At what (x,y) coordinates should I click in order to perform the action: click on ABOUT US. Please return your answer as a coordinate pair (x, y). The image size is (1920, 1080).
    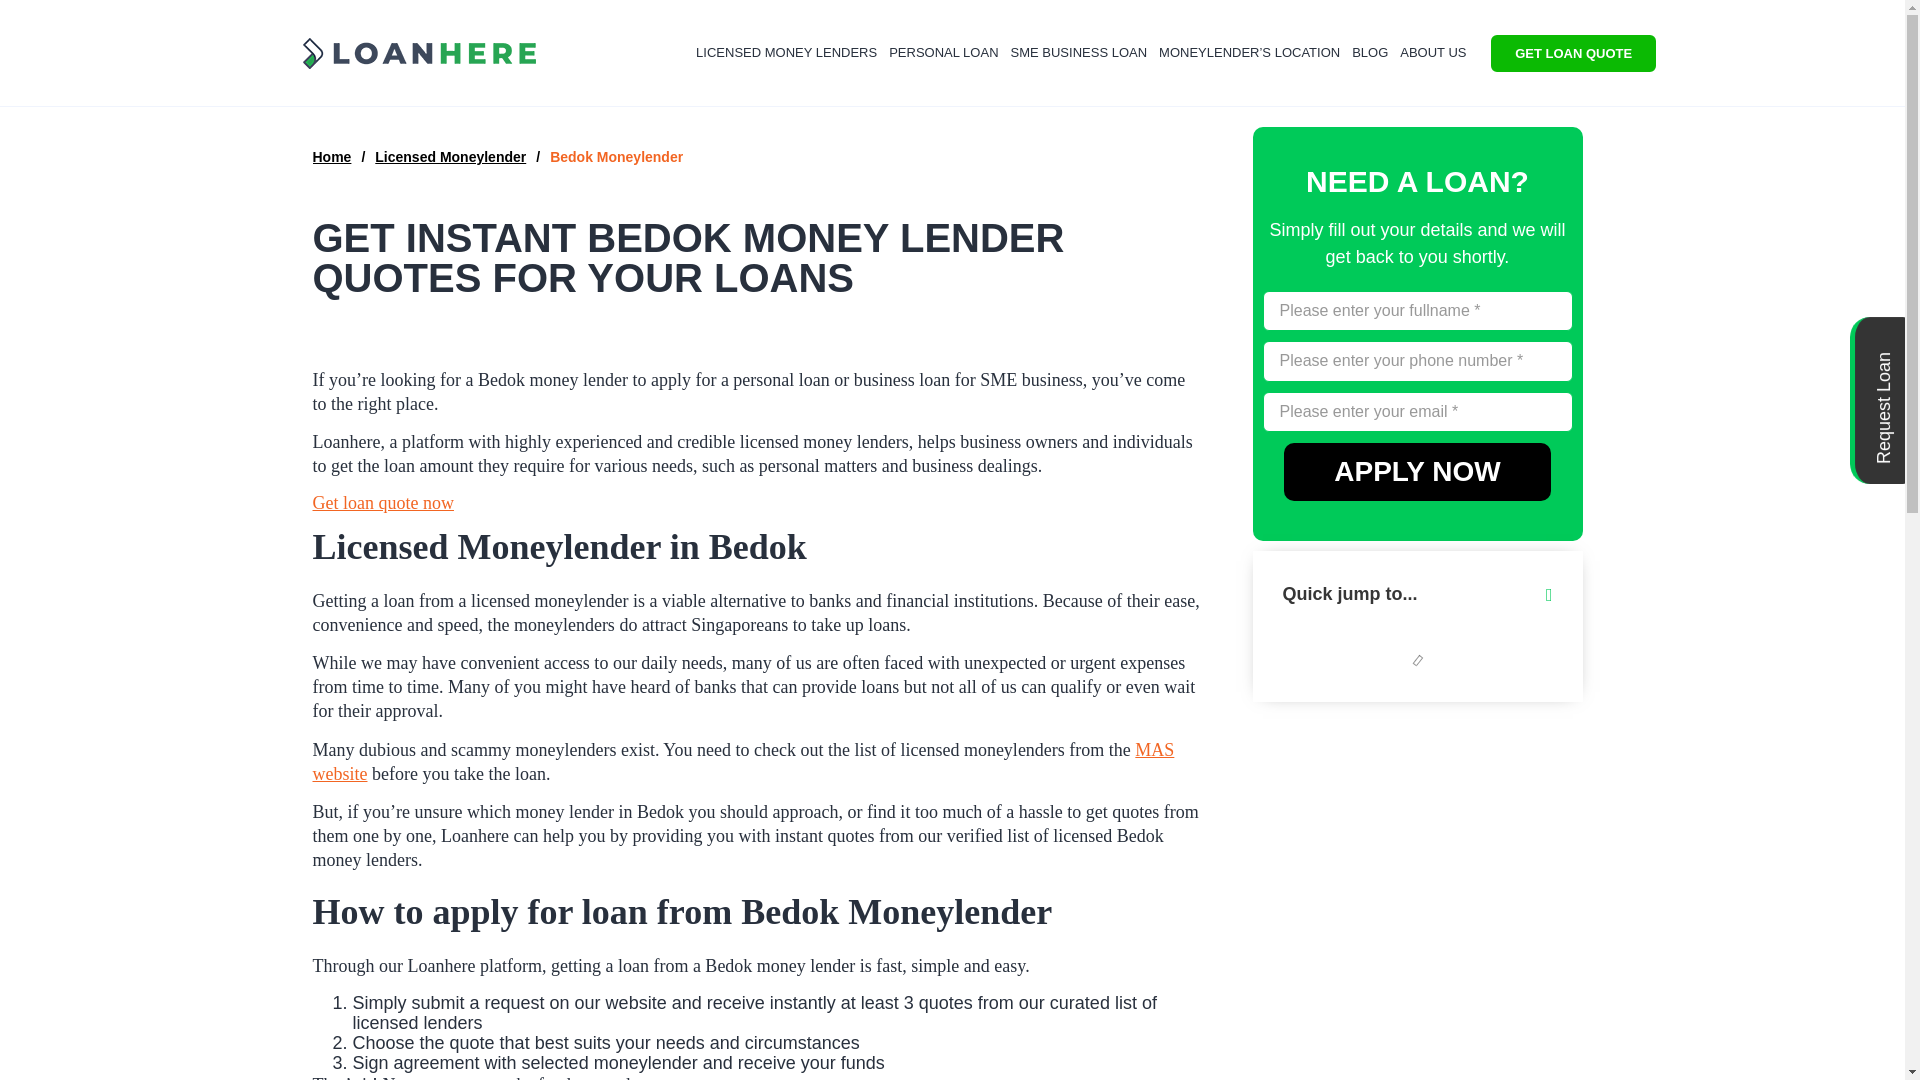
    Looking at the image, I should click on (1432, 52).